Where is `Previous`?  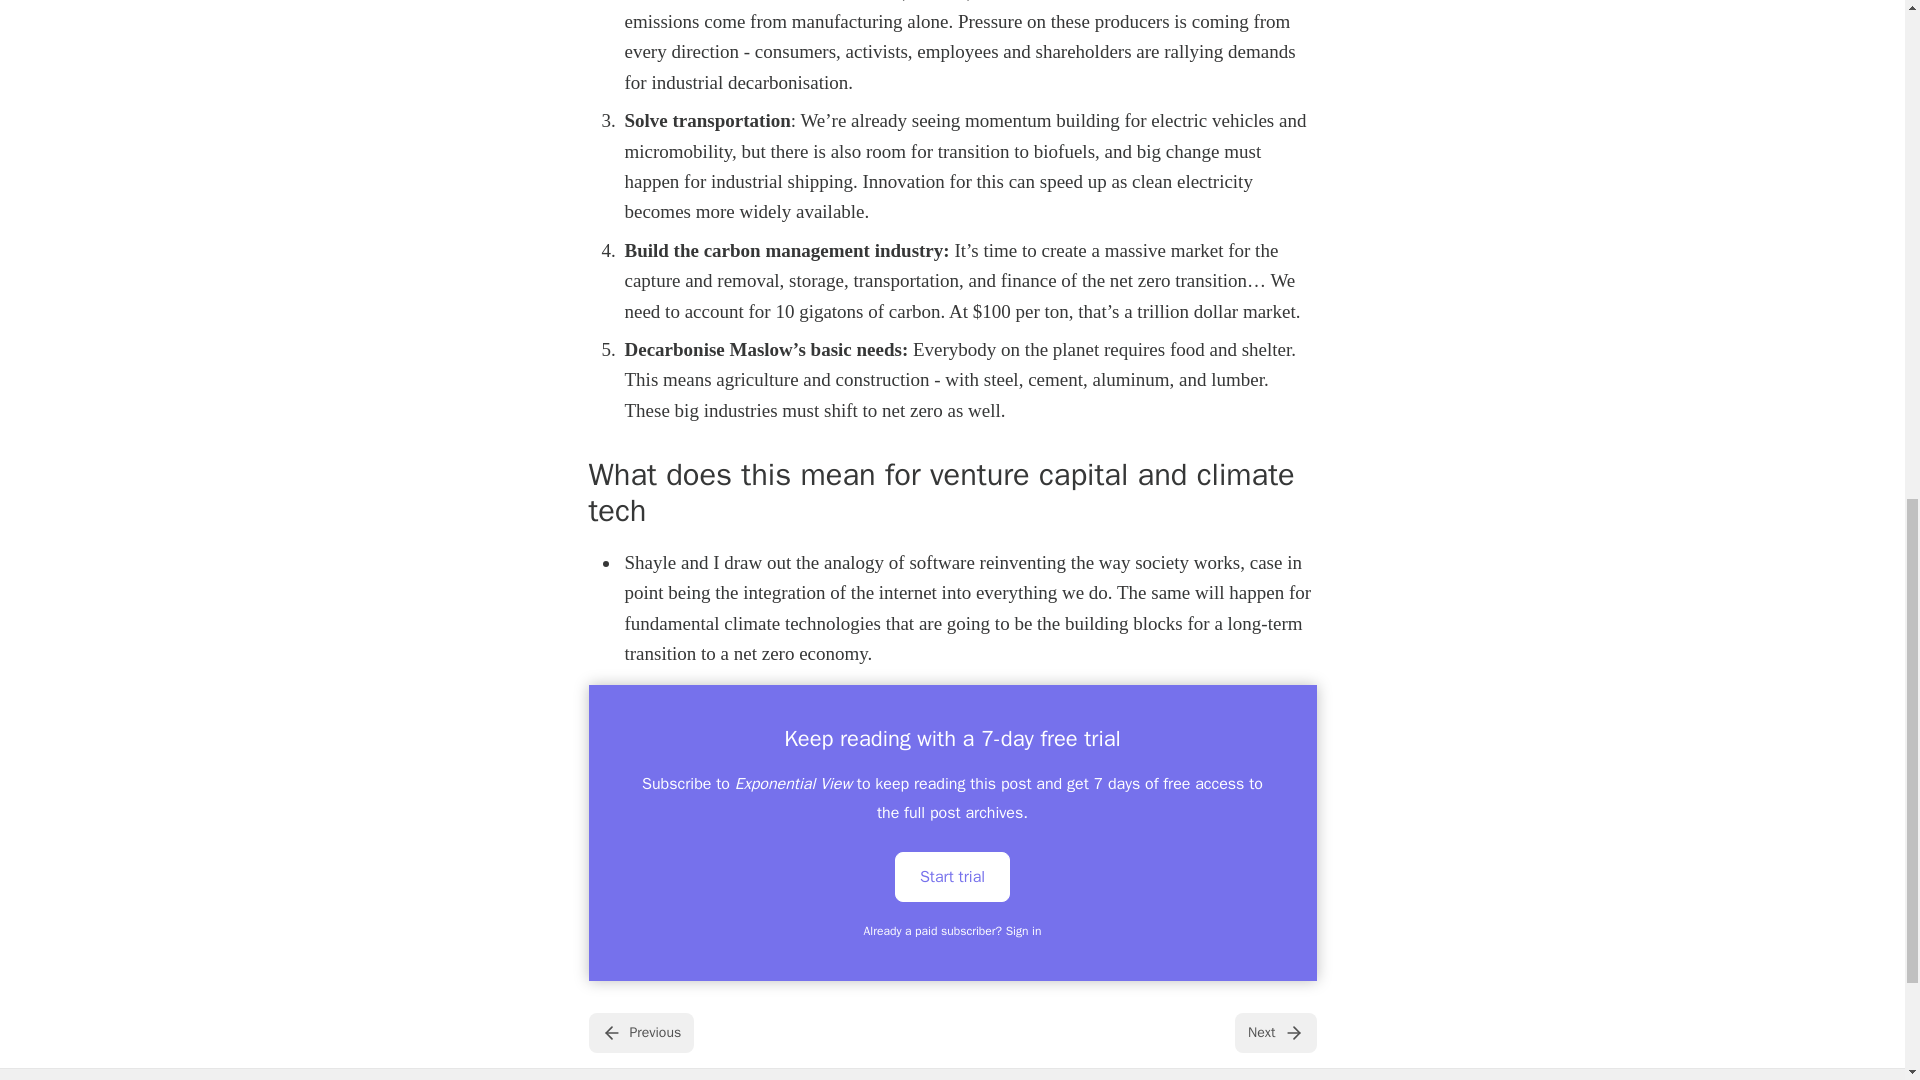
Previous is located at coordinates (640, 1033).